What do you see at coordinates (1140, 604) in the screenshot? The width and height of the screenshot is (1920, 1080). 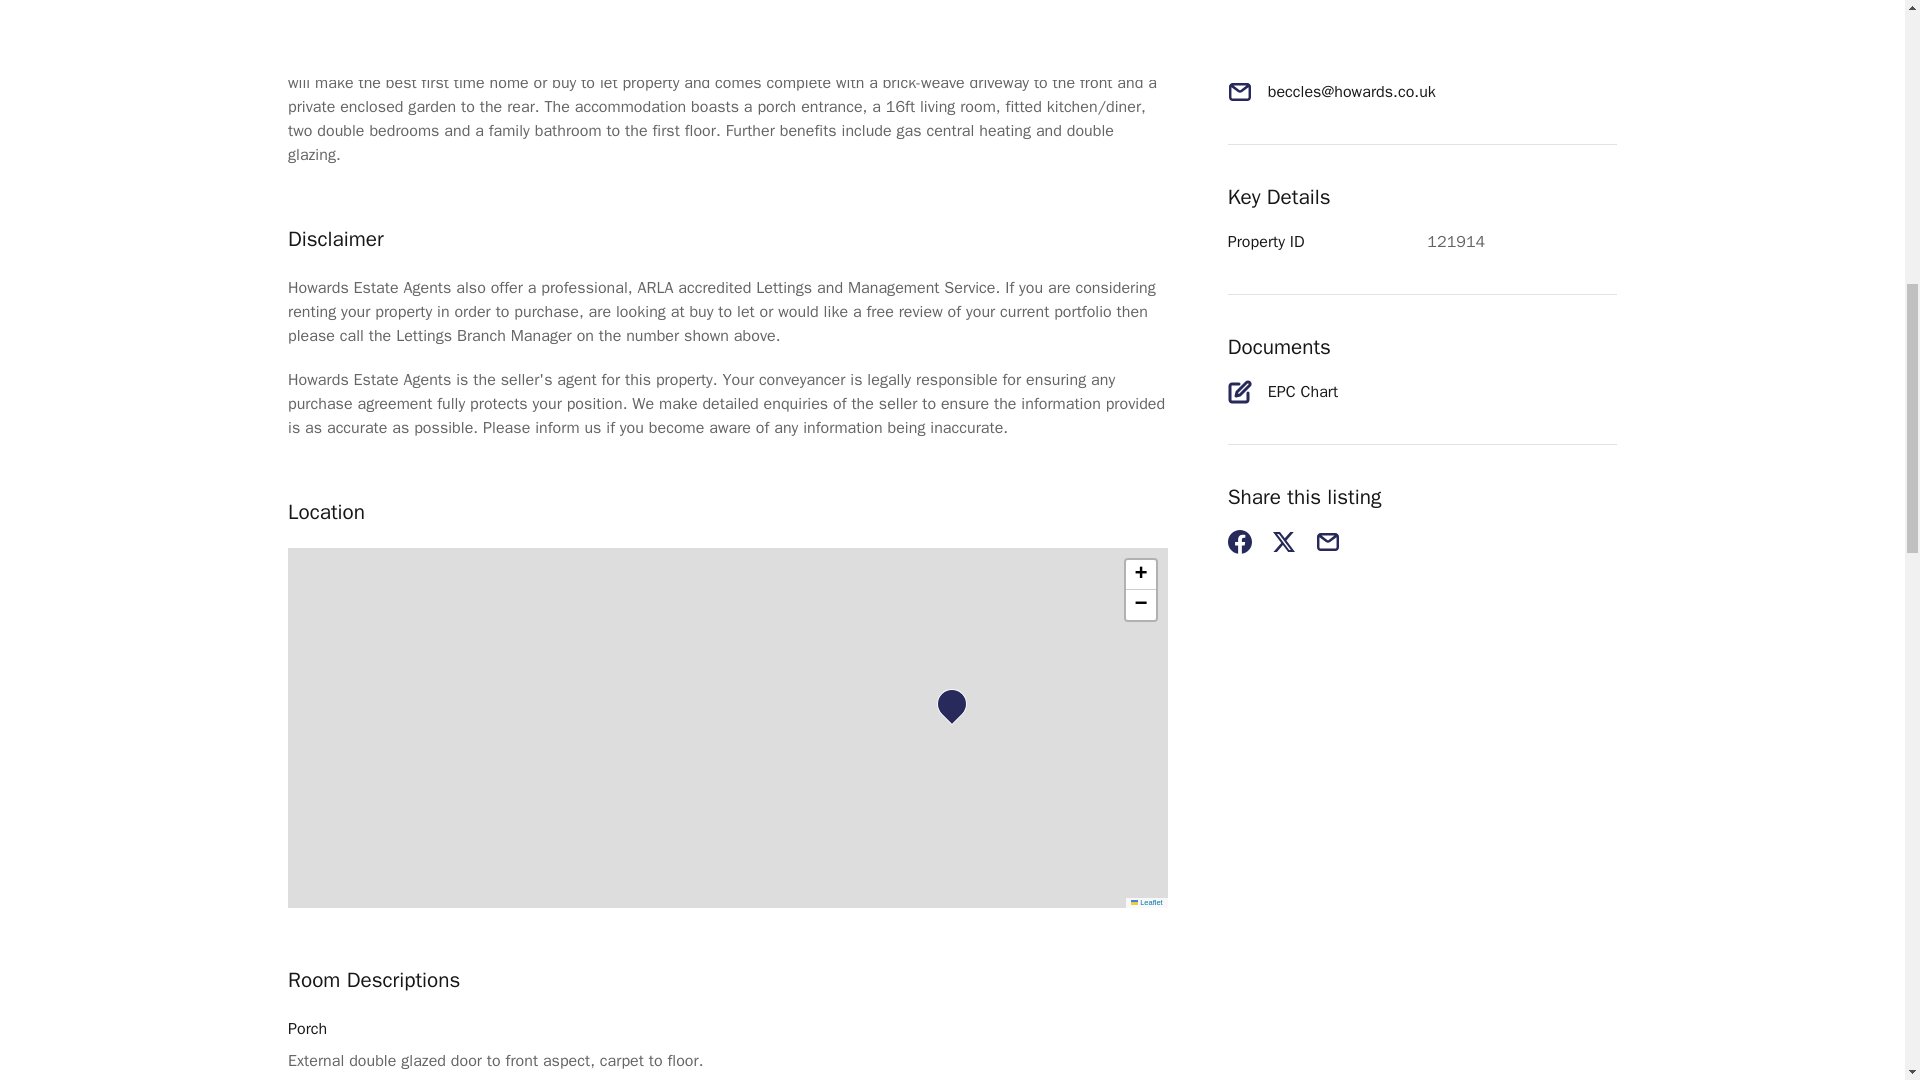 I see `Zoom out` at bounding box center [1140, 604].